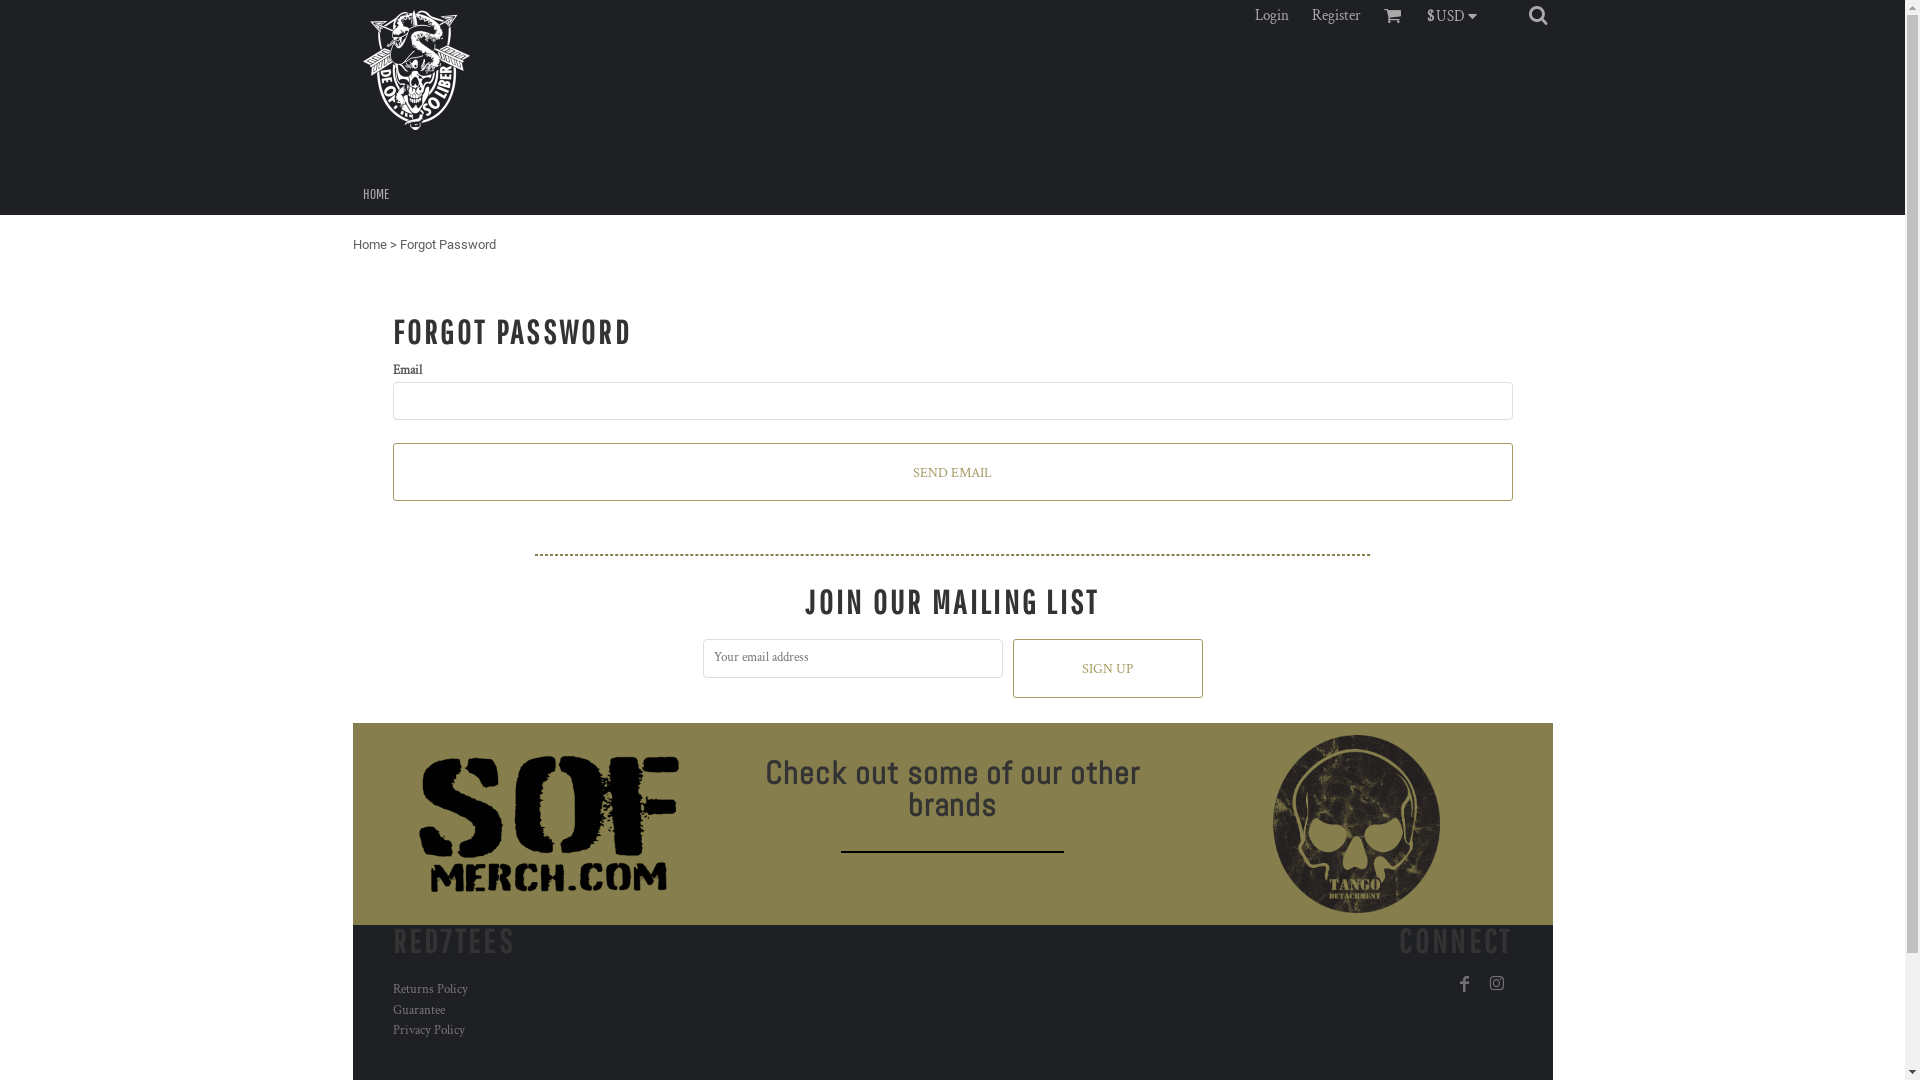 Image resolution: width=1920 pixels, height=1080 pixels. What do you see at coordinates (375, 192) in the screenshot?
I see `HOME` at bounding box center [375, 192].